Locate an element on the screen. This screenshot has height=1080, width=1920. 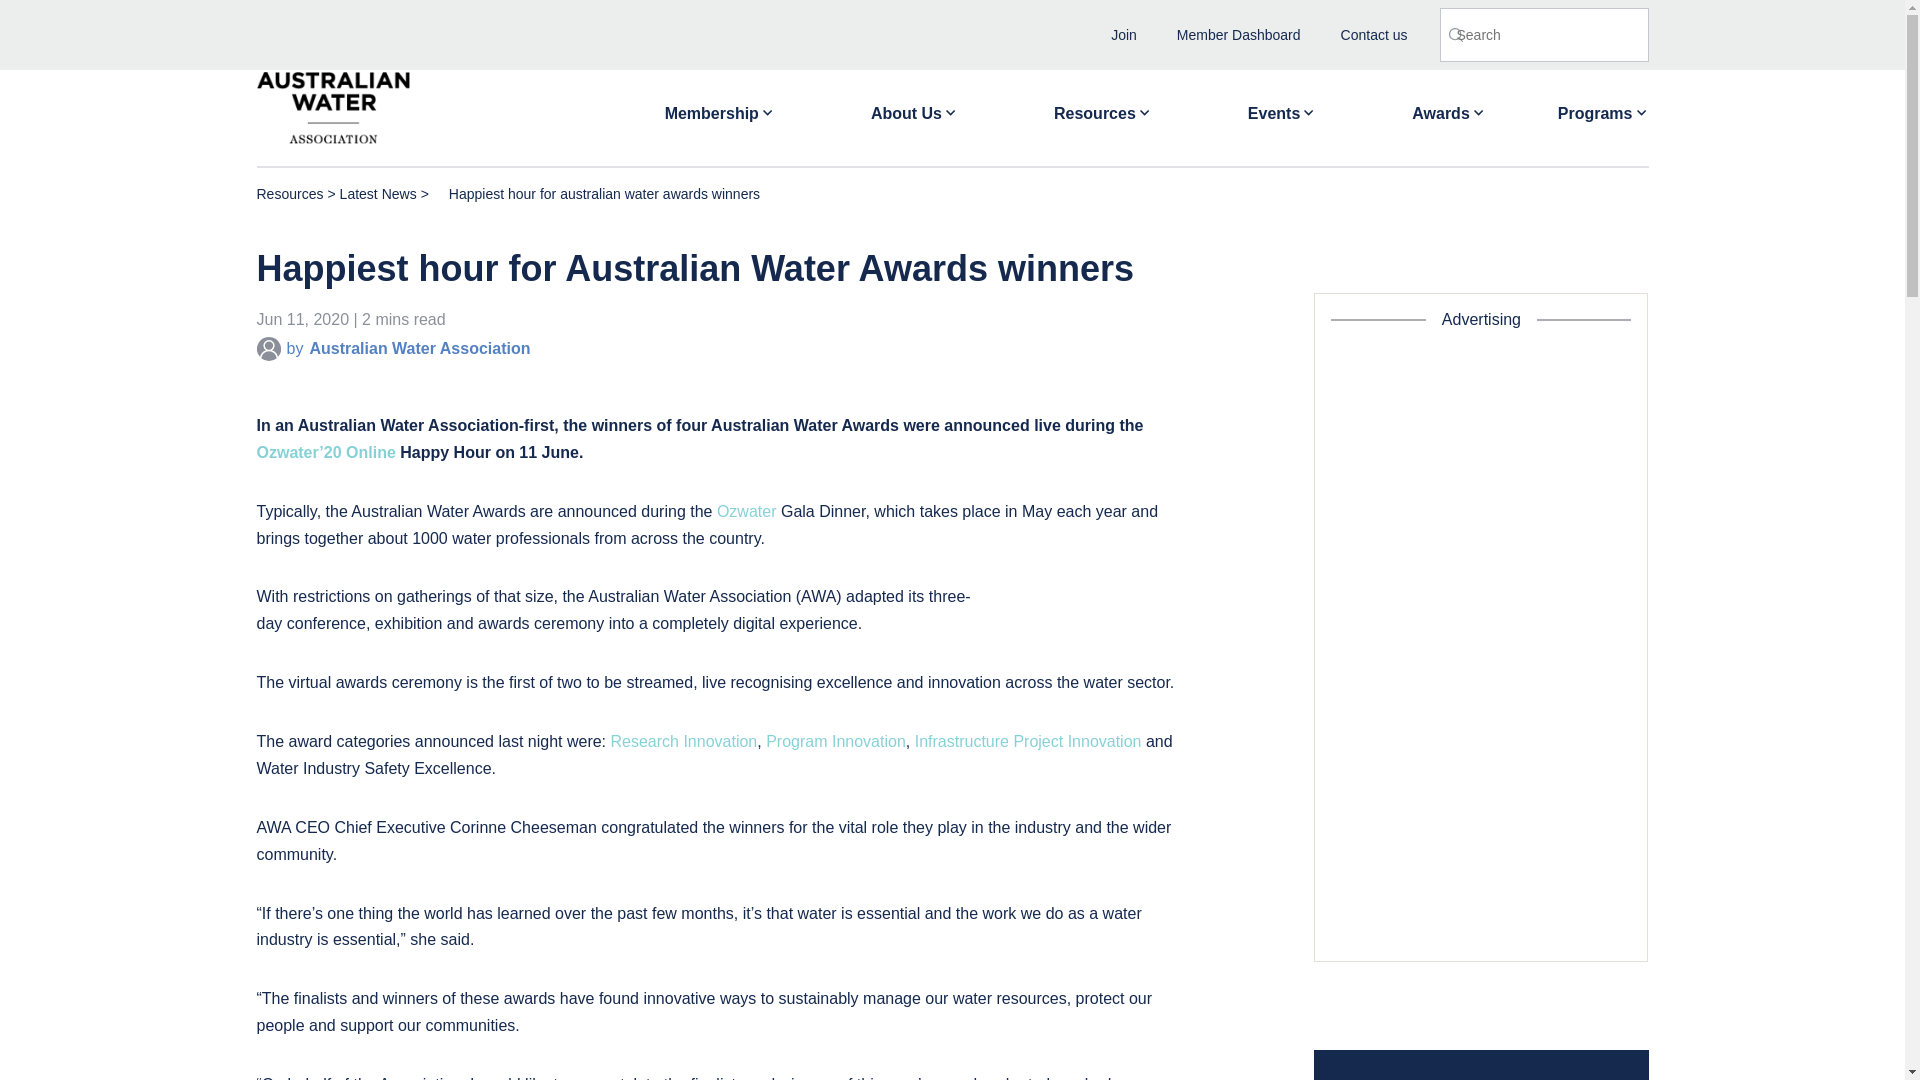
User Icon is located at coordinates (268, 348).